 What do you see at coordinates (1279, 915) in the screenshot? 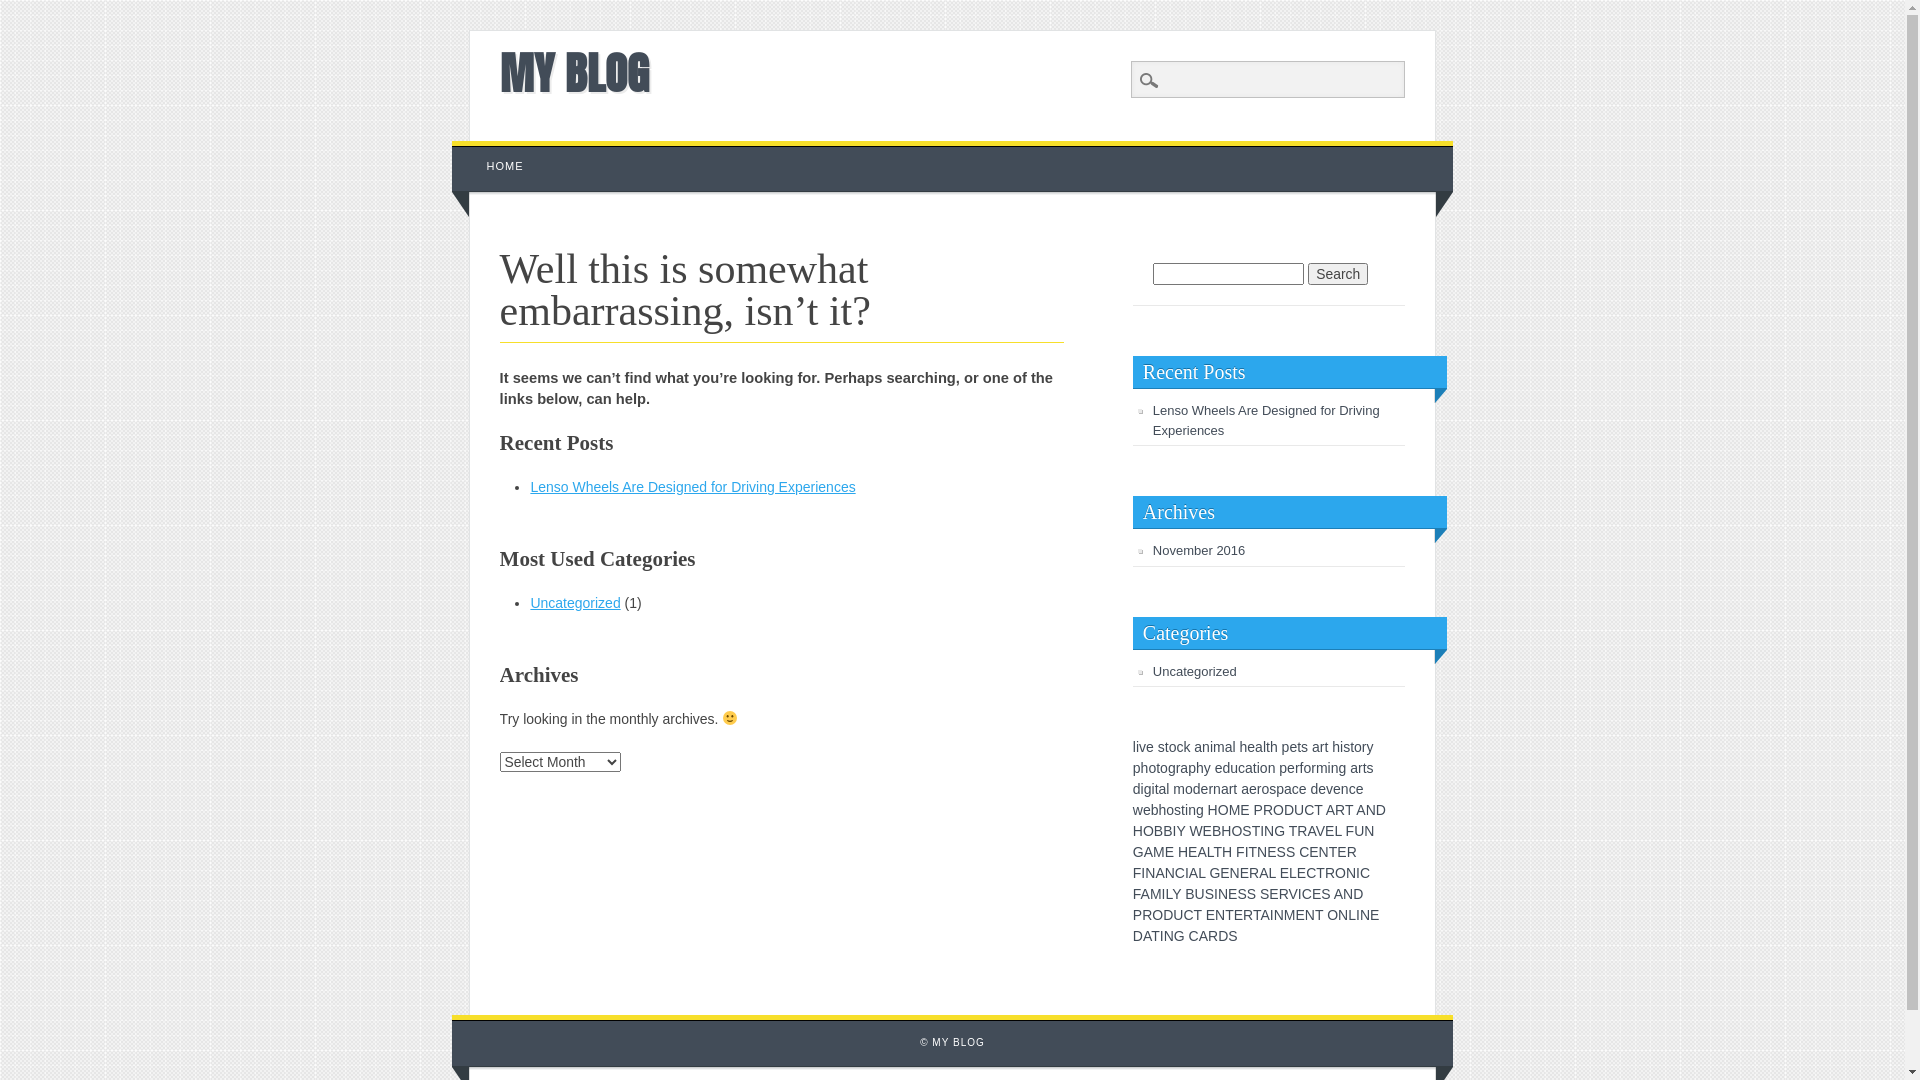
I see `N` at bounding box center [1279, 915].